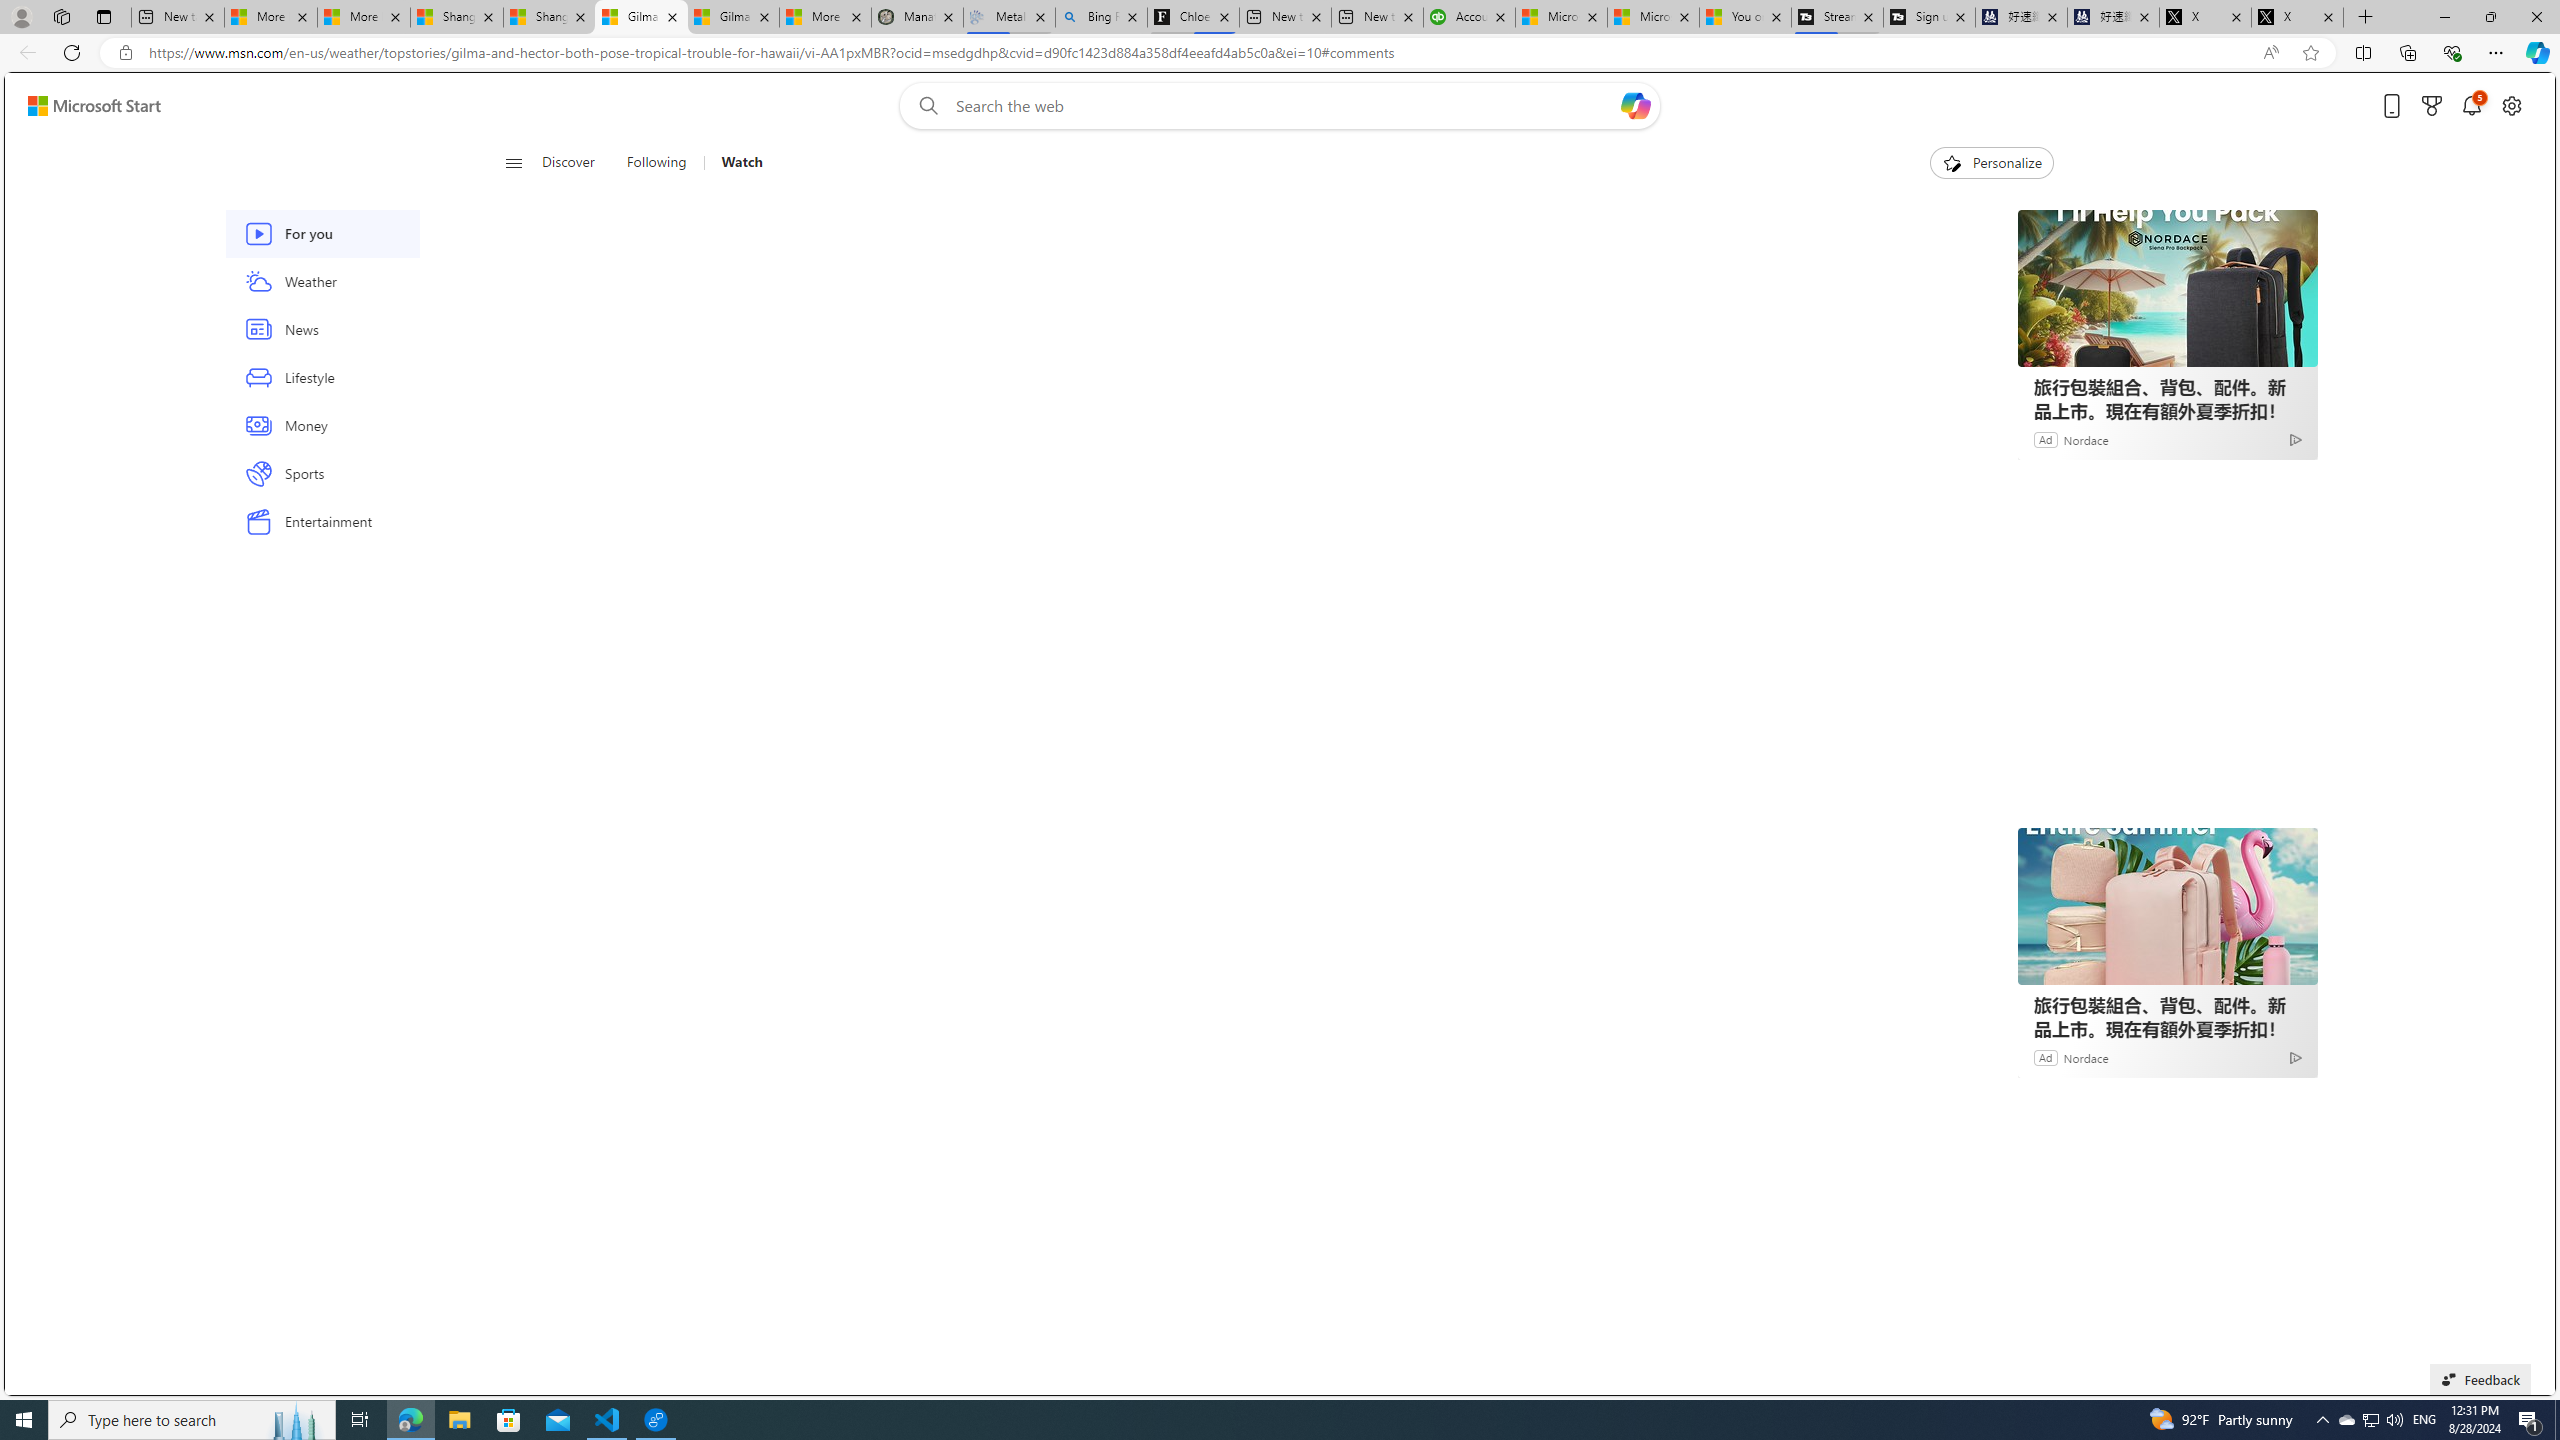 Image resolution: width=2560 pixels, height=1440 pixels. What do you see at coordinates (82, 106) in the screenshot?
I see `Skip to footer` at bounding box center [82, 106].